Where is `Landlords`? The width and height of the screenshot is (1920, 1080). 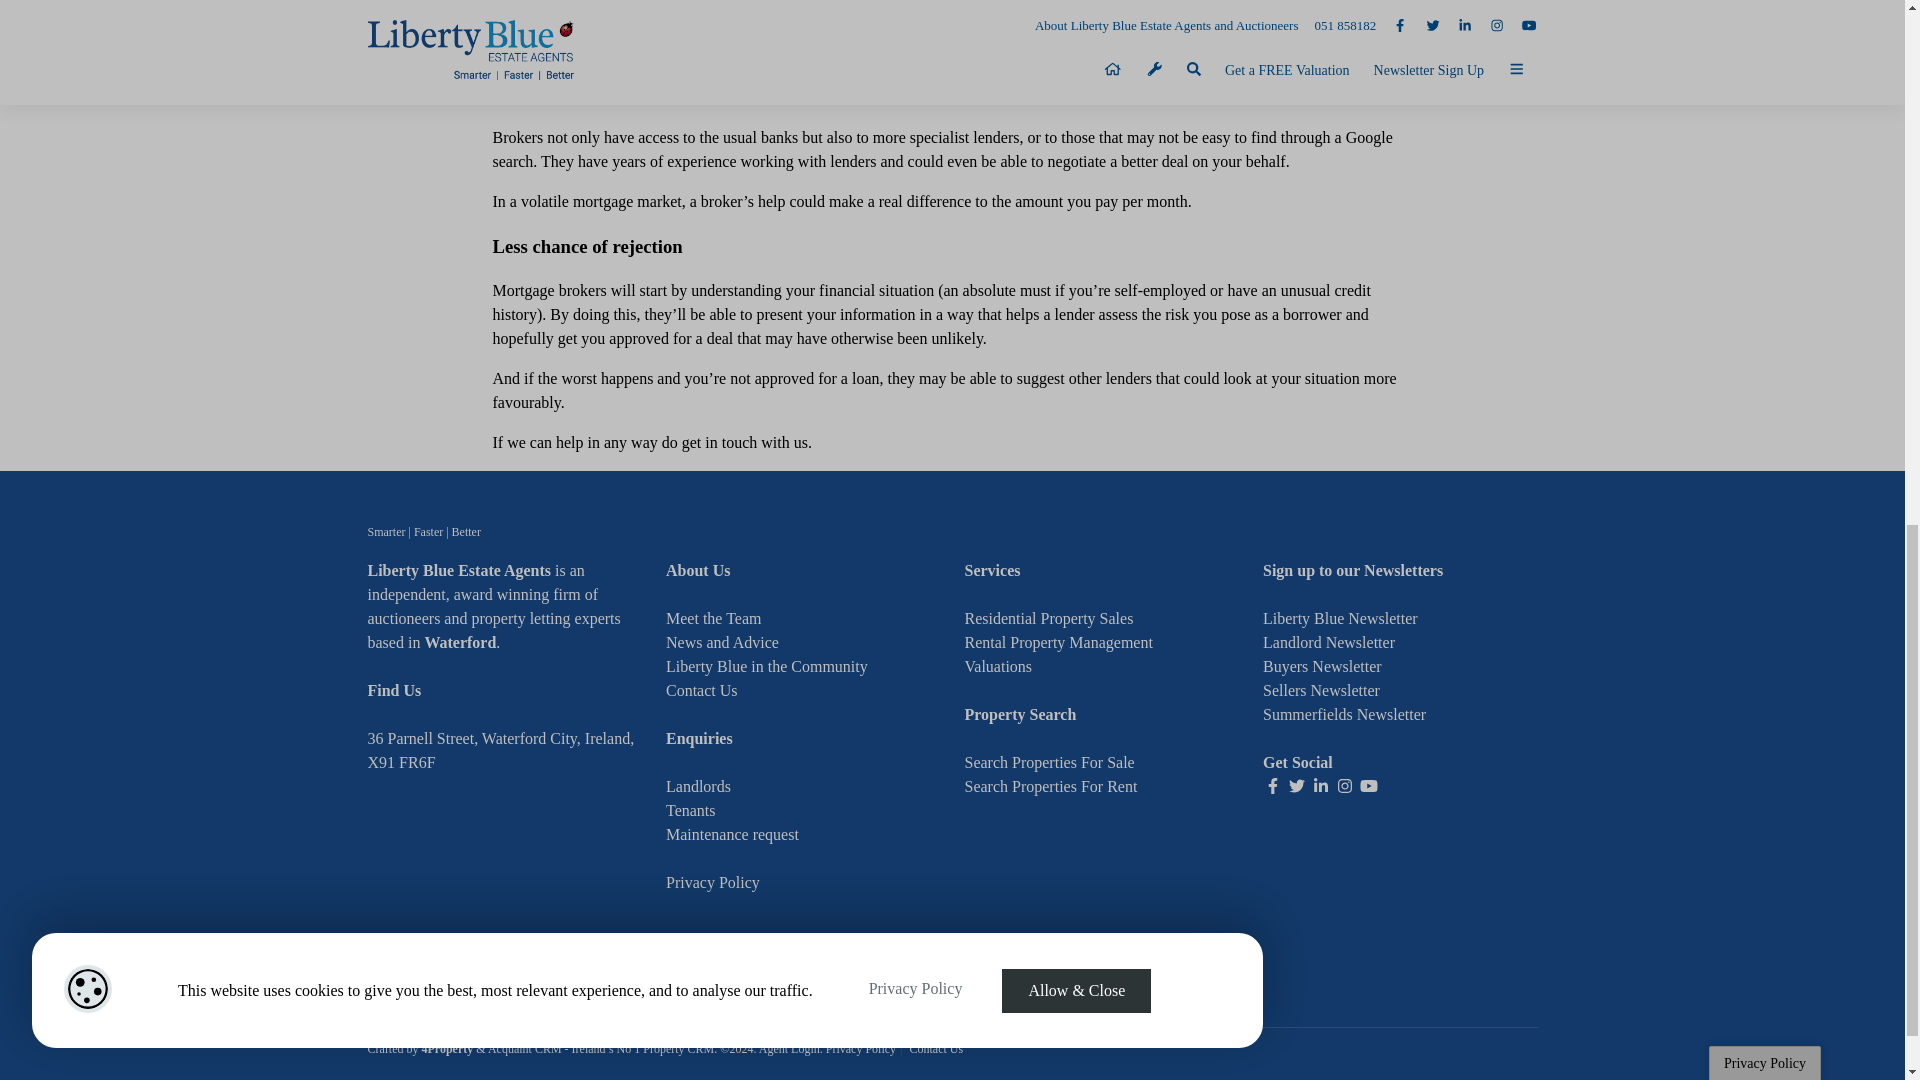
Landlords is located at coordinates (698, 786).